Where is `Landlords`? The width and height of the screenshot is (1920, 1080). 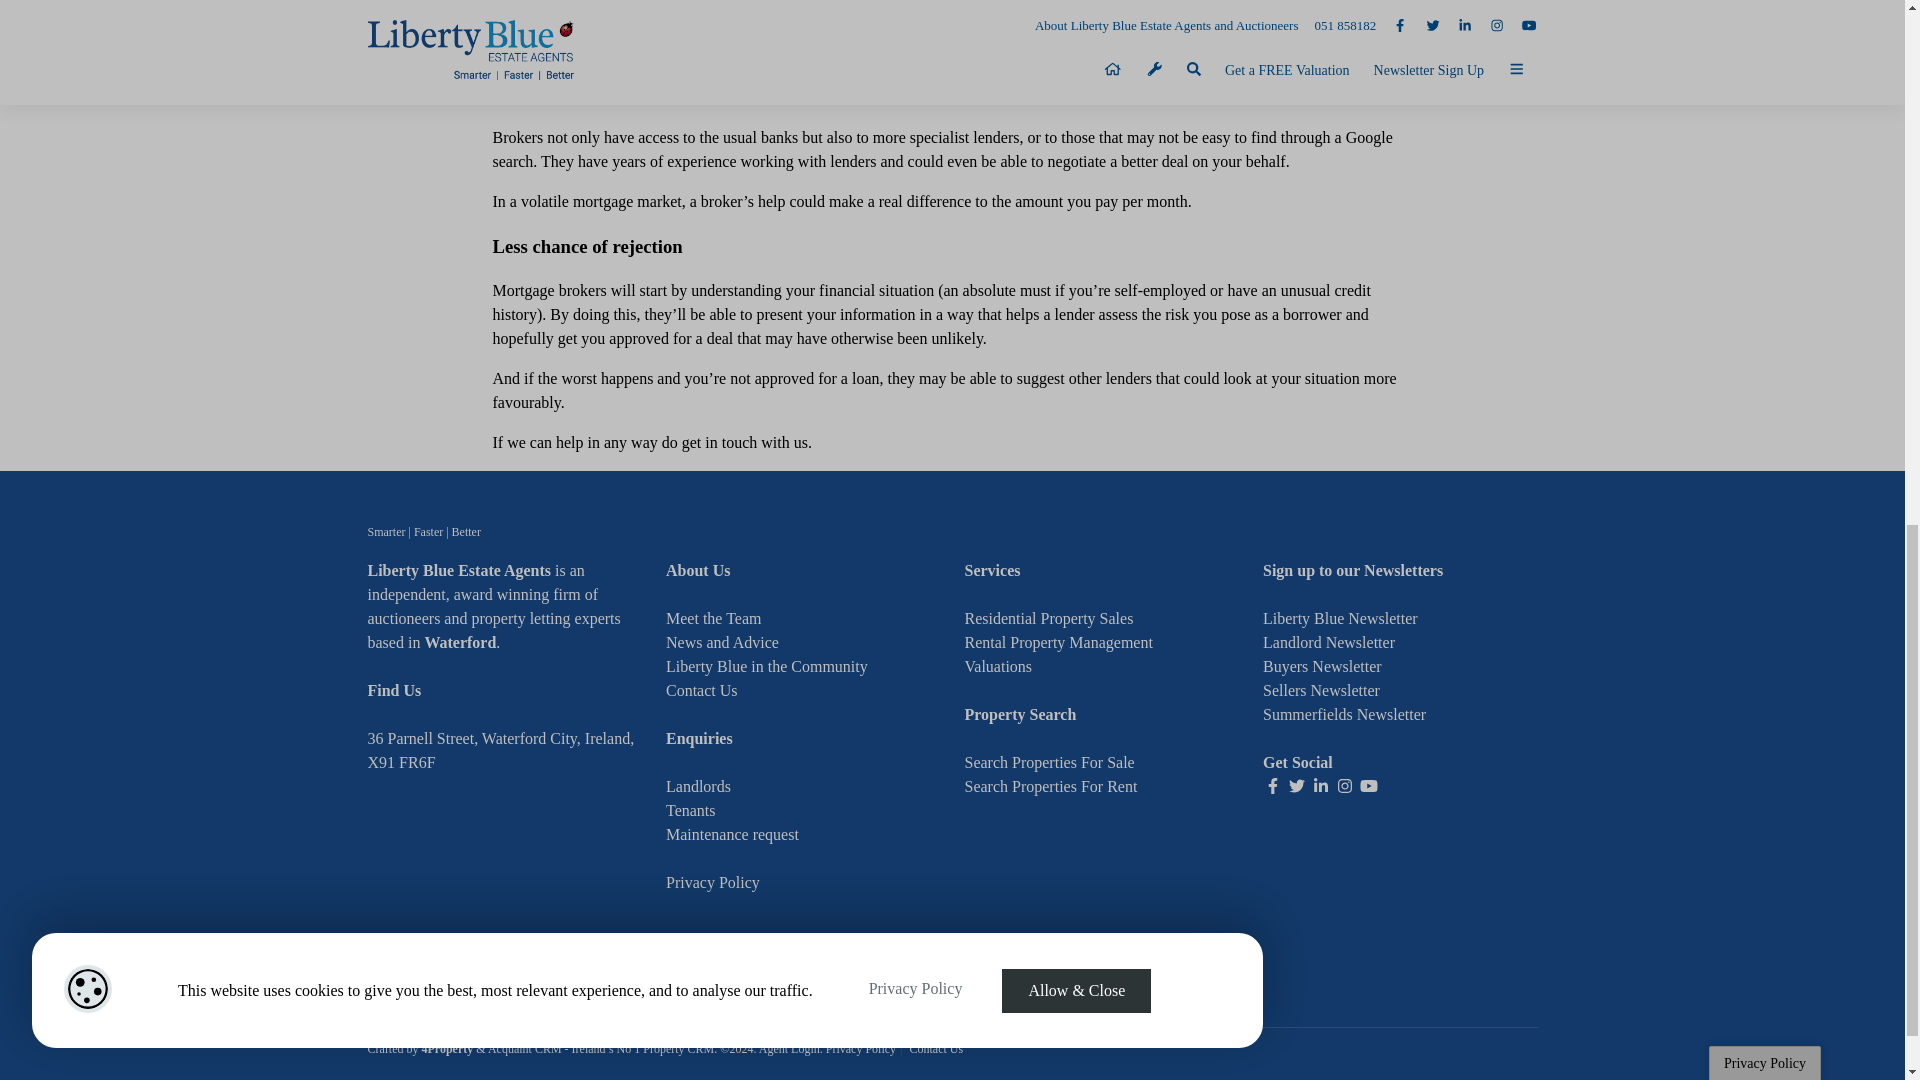
Landlords is located at coordinates (698, 786).